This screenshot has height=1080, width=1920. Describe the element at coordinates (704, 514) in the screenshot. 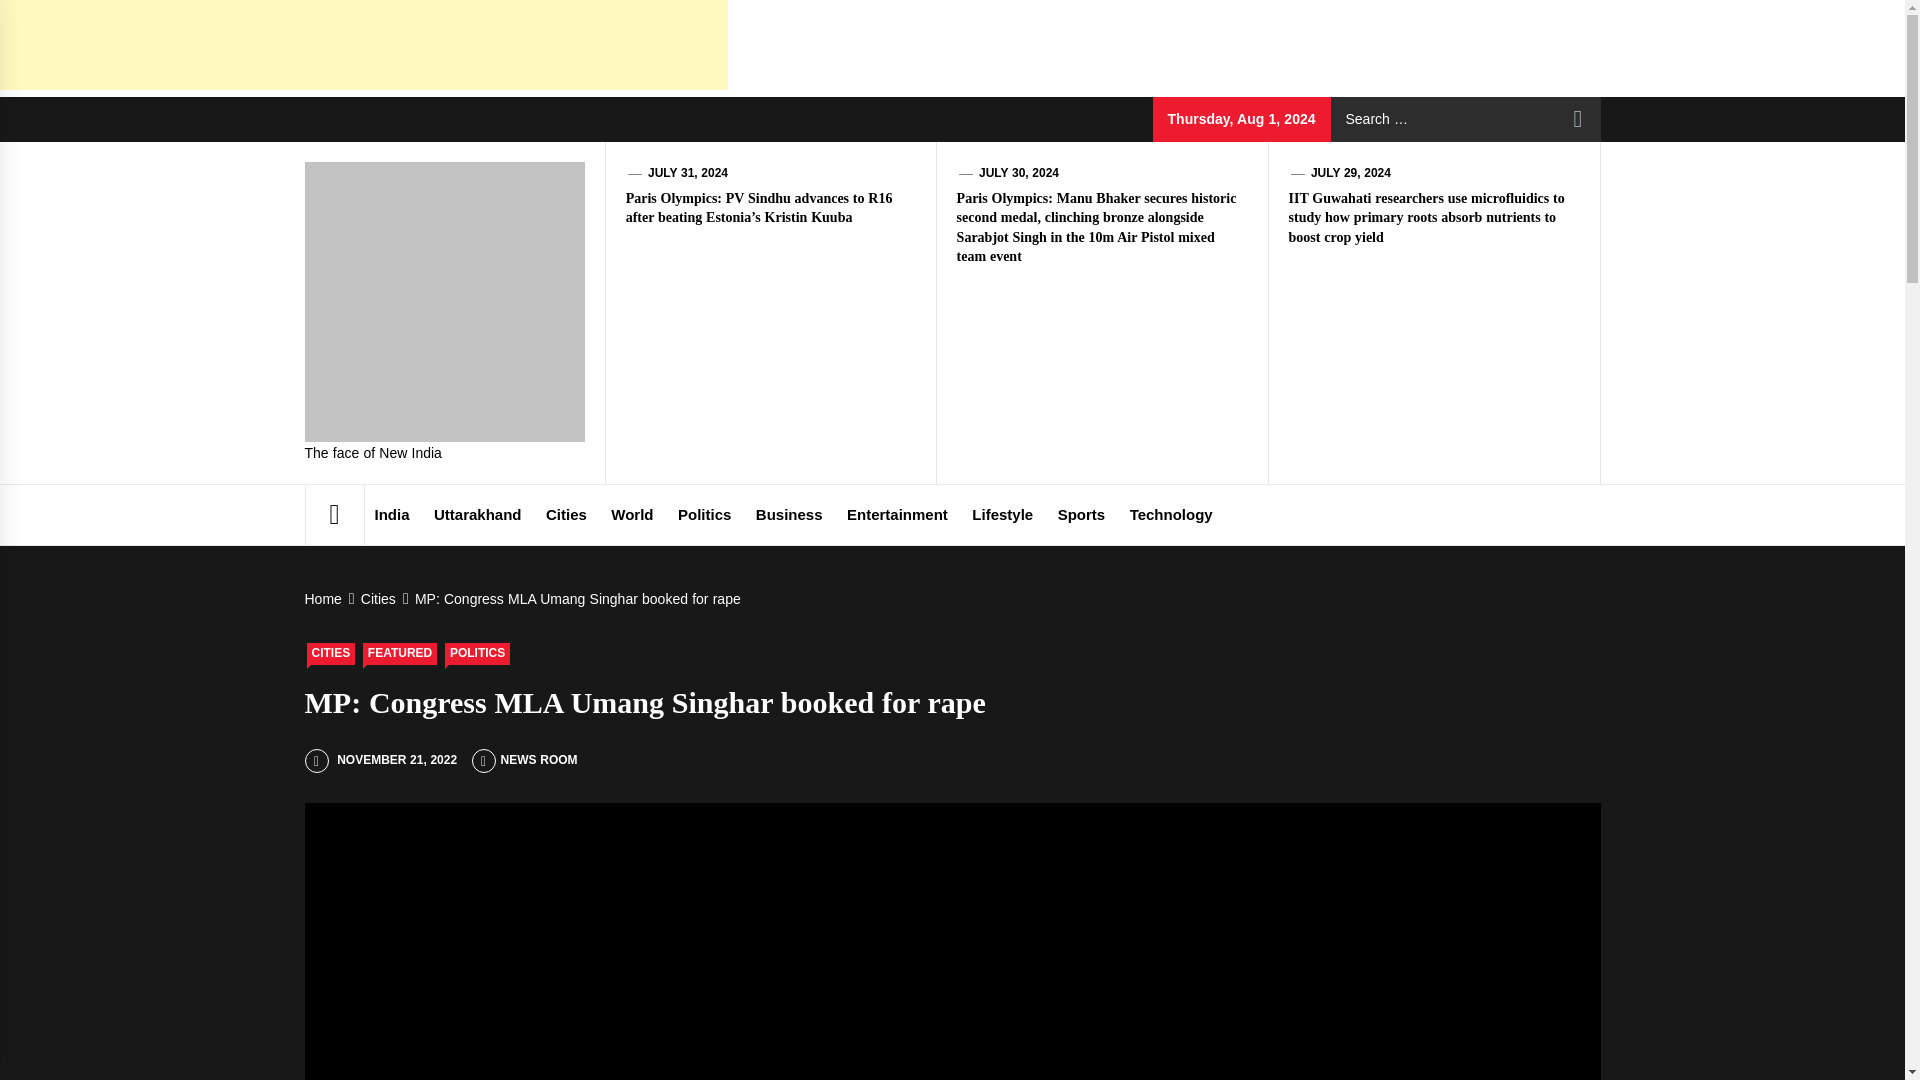

I see `Politics` at that location.